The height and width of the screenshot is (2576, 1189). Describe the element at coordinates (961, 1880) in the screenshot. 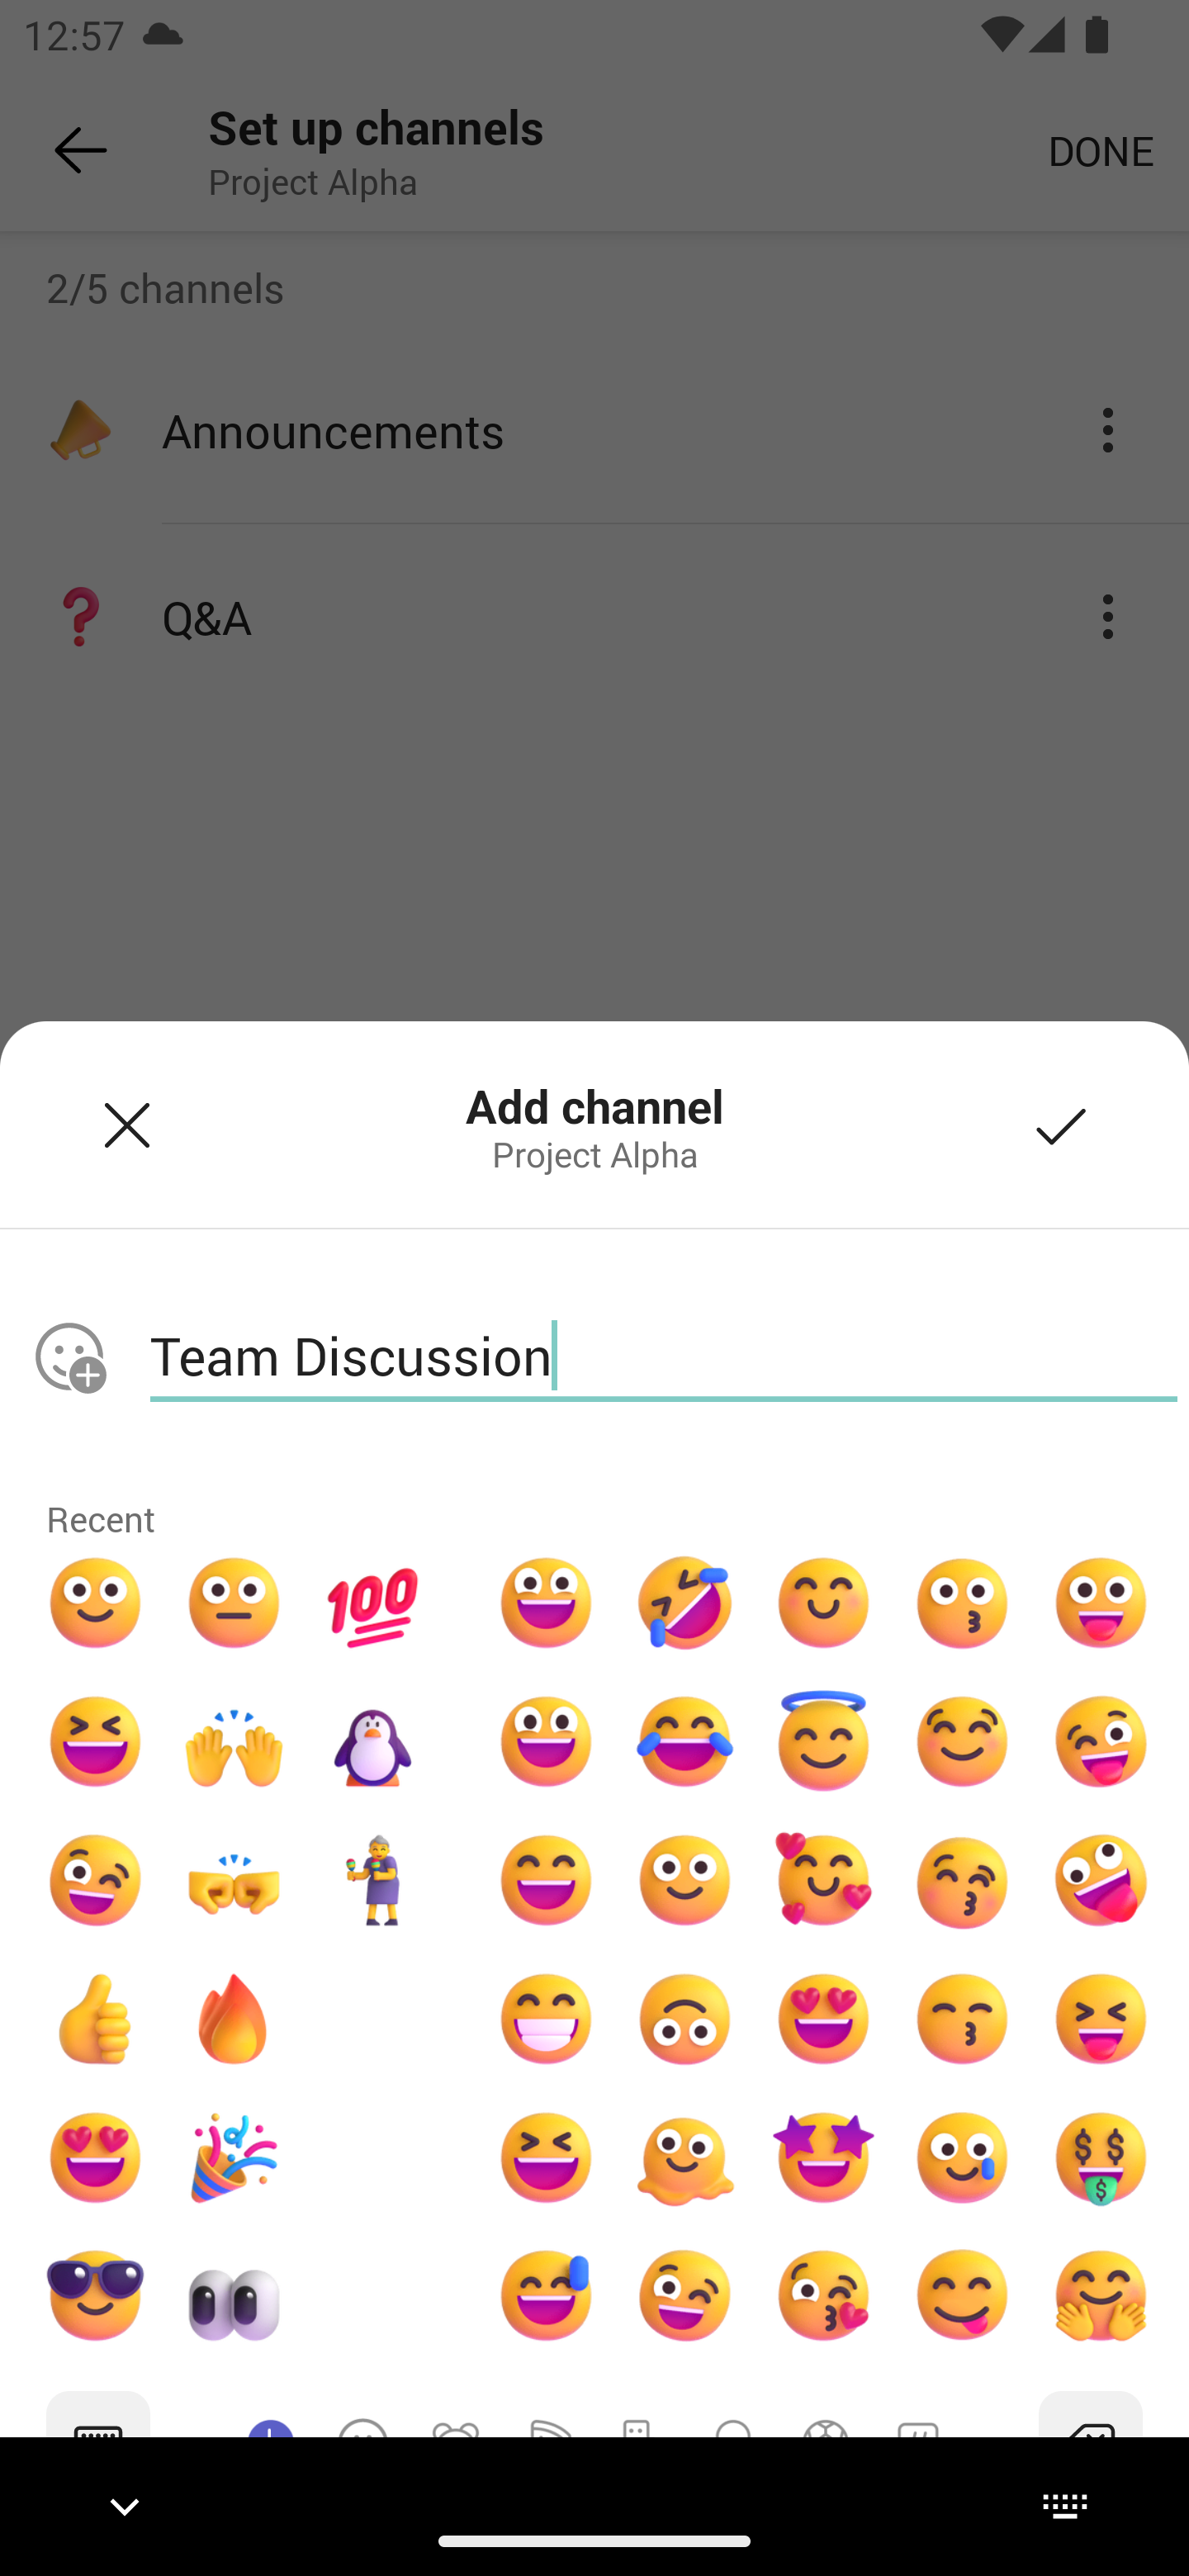

I see `Kissing face with closed eyes emoji` at that location.